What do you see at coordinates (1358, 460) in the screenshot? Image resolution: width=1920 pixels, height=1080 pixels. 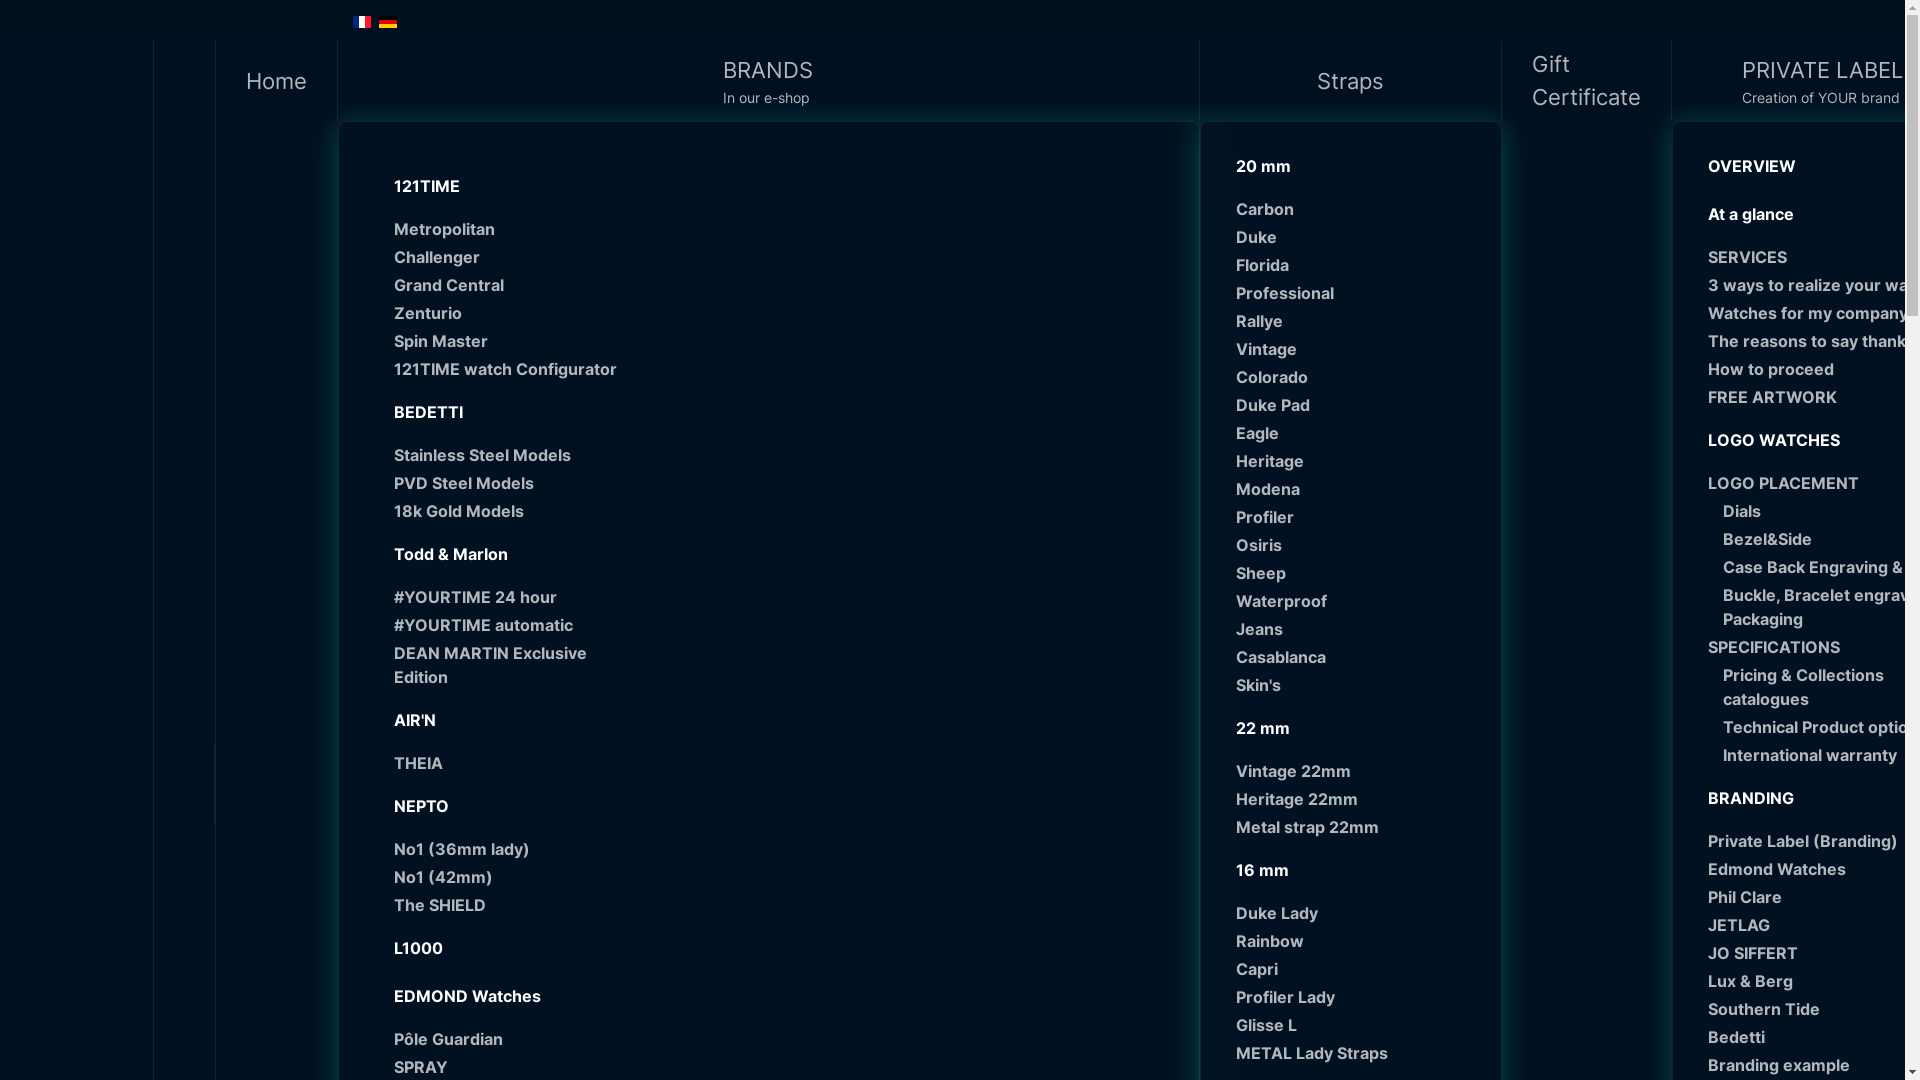 I see `Heritage` at bounding box center [1358, 460].